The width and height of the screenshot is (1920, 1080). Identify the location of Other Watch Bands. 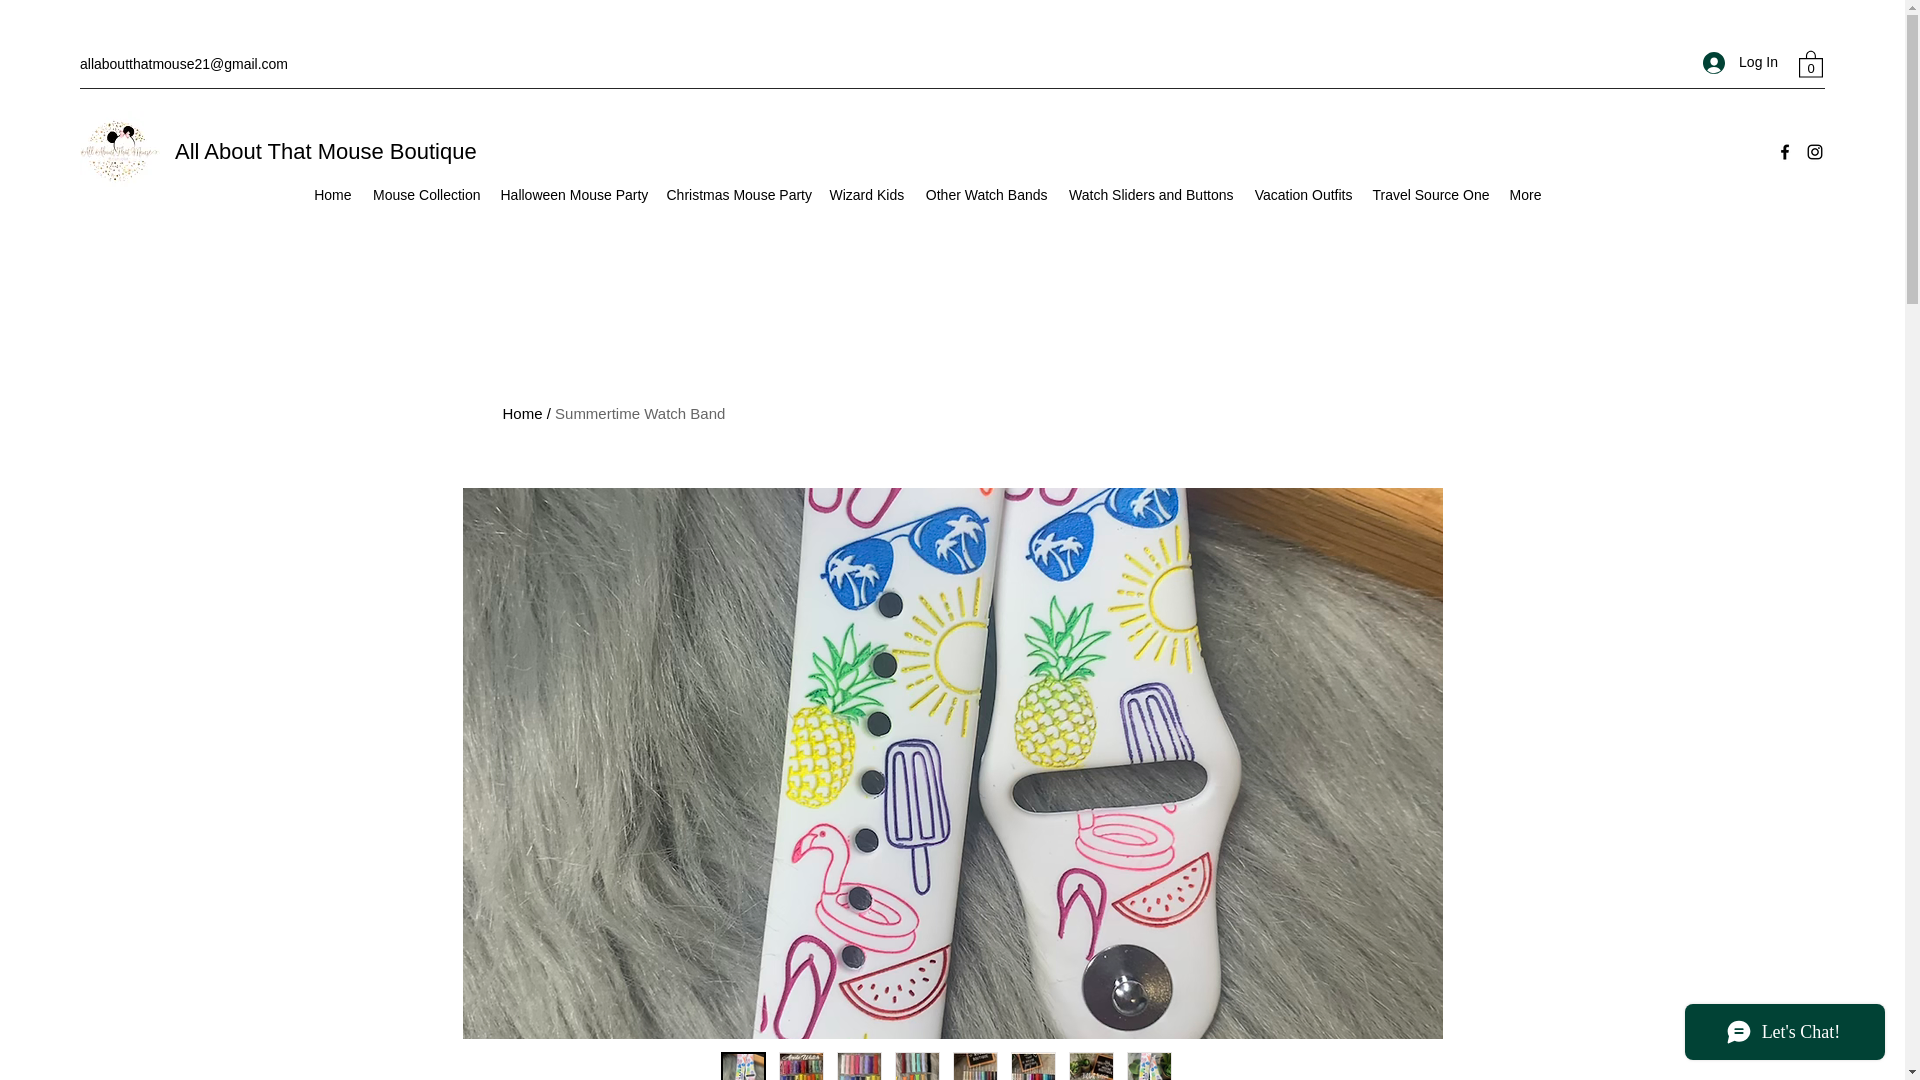
(985, 195).